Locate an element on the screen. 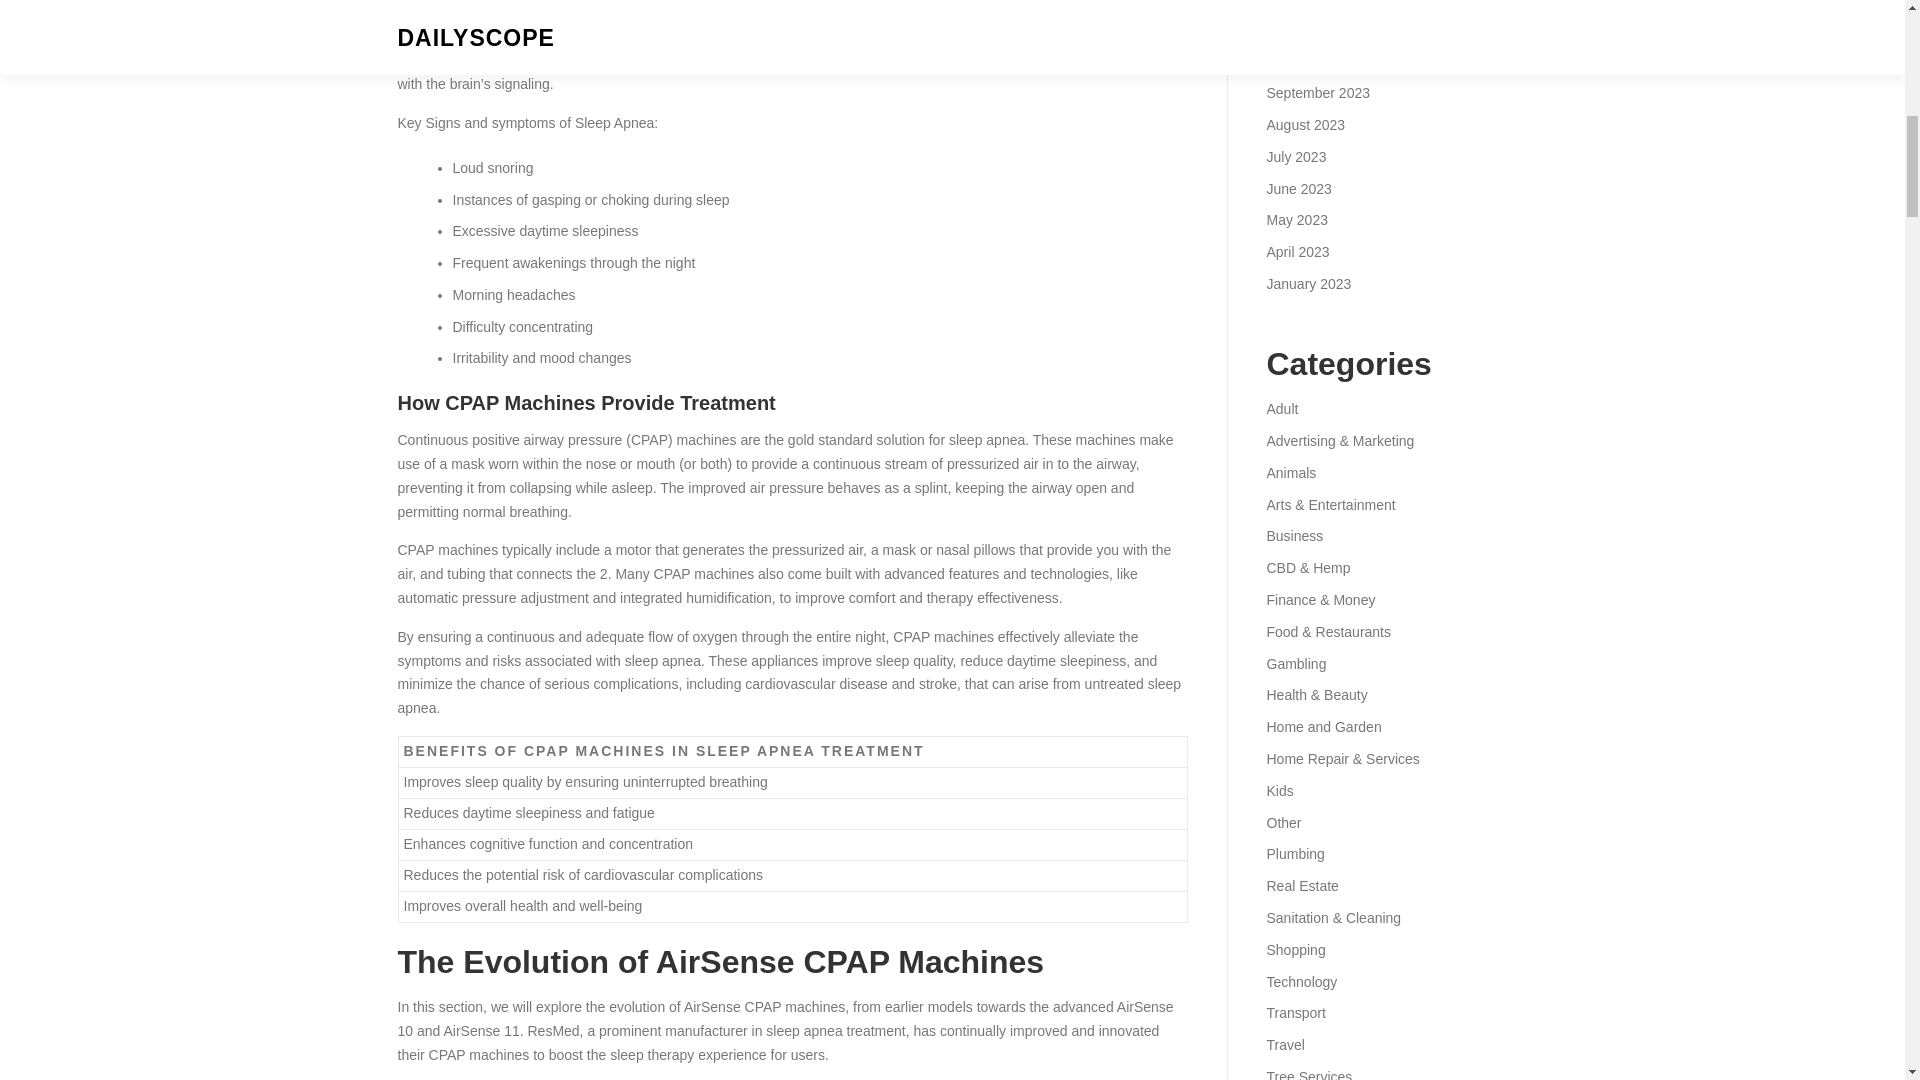 The height and width of the screenshot is (1080, 1920). September 2023 is located at coordinates (1318, 93).